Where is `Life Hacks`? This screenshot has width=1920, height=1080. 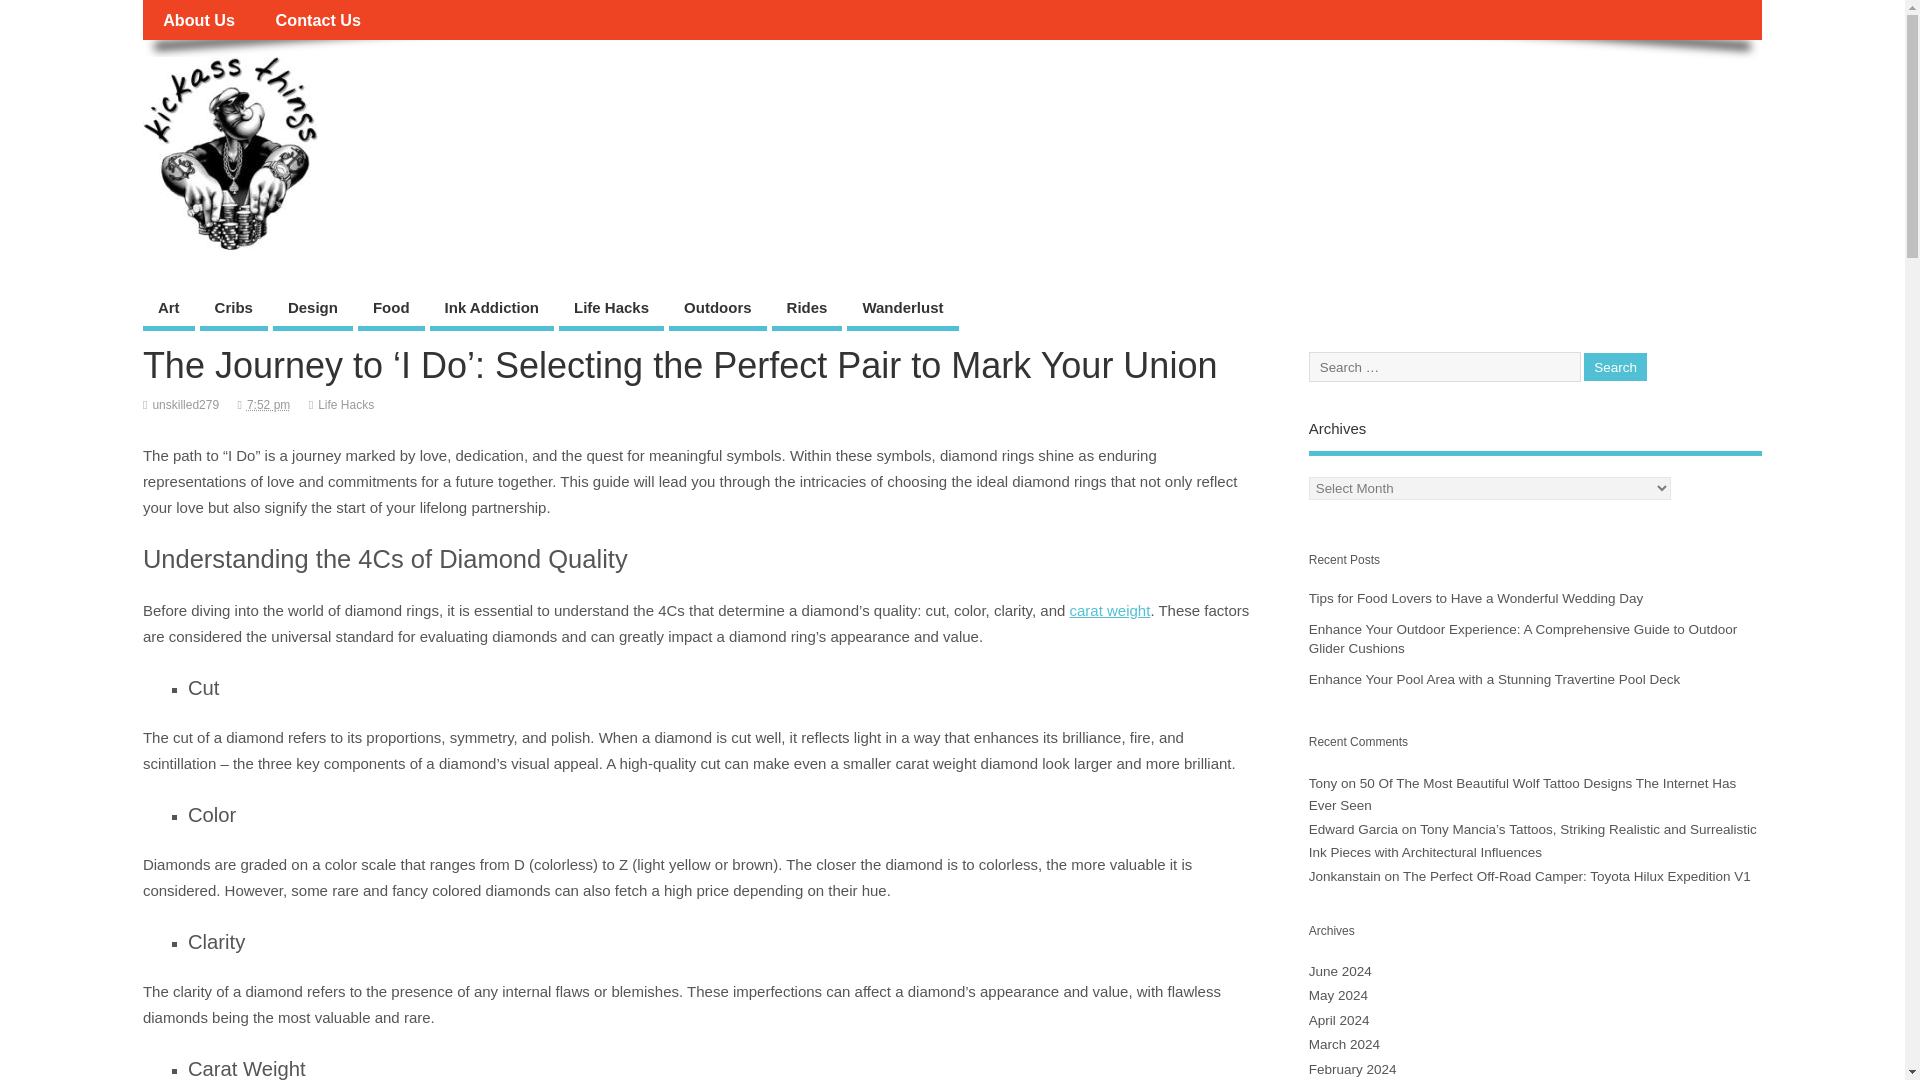 Life Hacks is located at coordinates (346, 404).